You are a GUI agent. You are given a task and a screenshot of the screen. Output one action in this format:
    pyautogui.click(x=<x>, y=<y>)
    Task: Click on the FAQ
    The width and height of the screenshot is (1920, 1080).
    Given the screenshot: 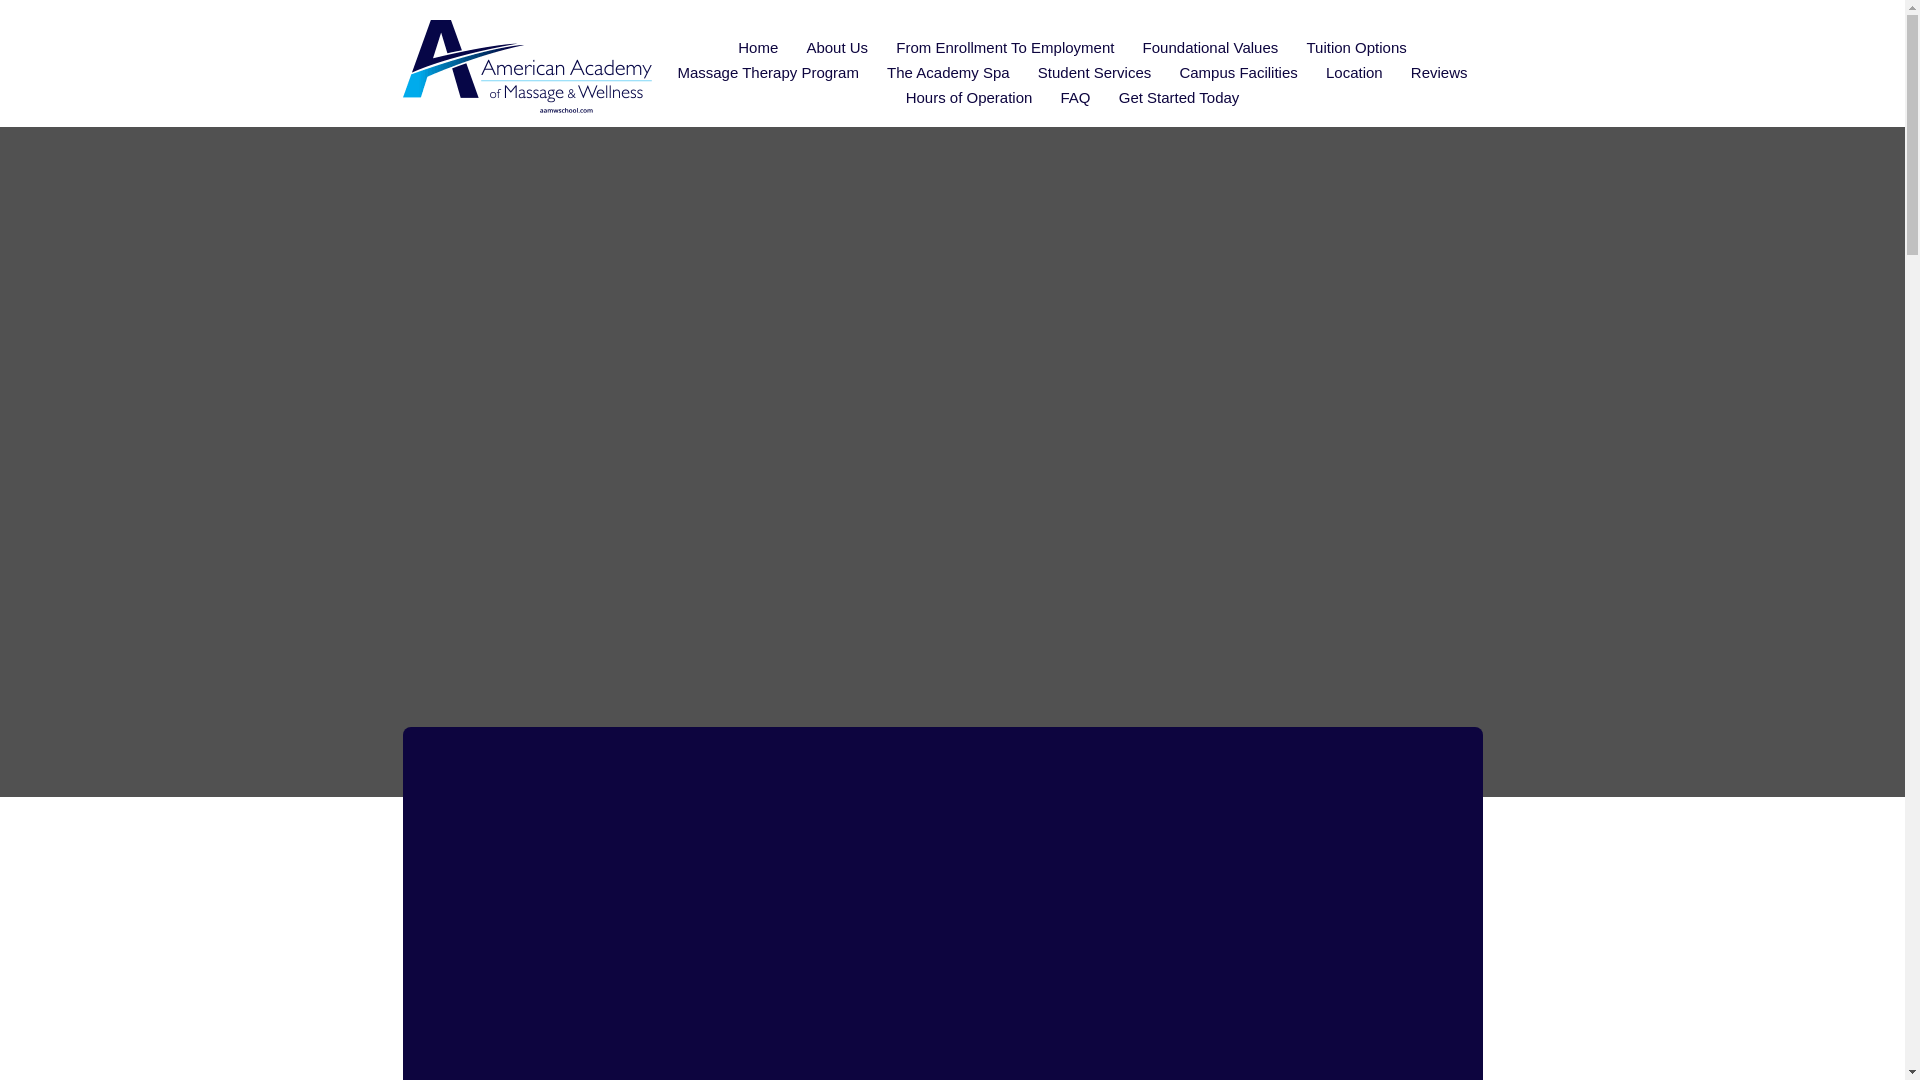 What is the action you would take?
    pyautogui.click(x=1075, y=98)
    